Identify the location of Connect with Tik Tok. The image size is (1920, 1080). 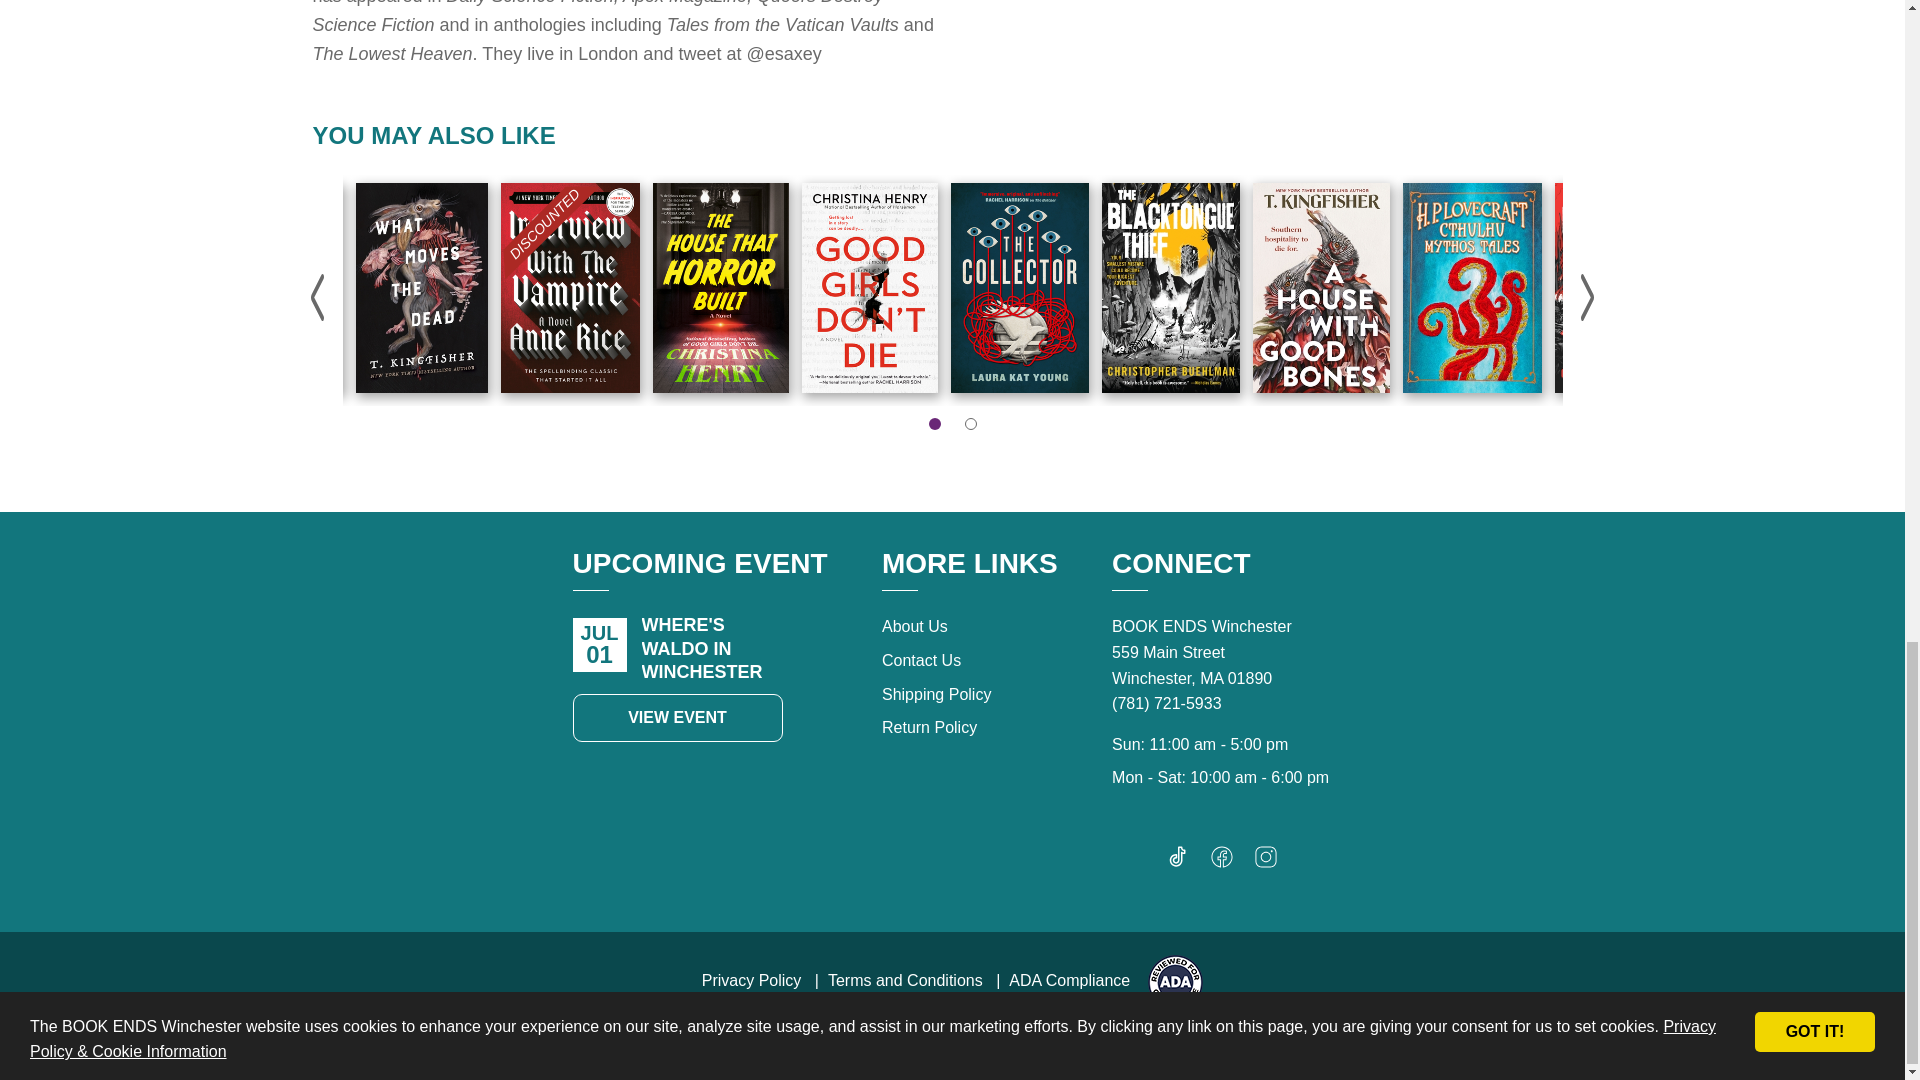
(1178, 862).